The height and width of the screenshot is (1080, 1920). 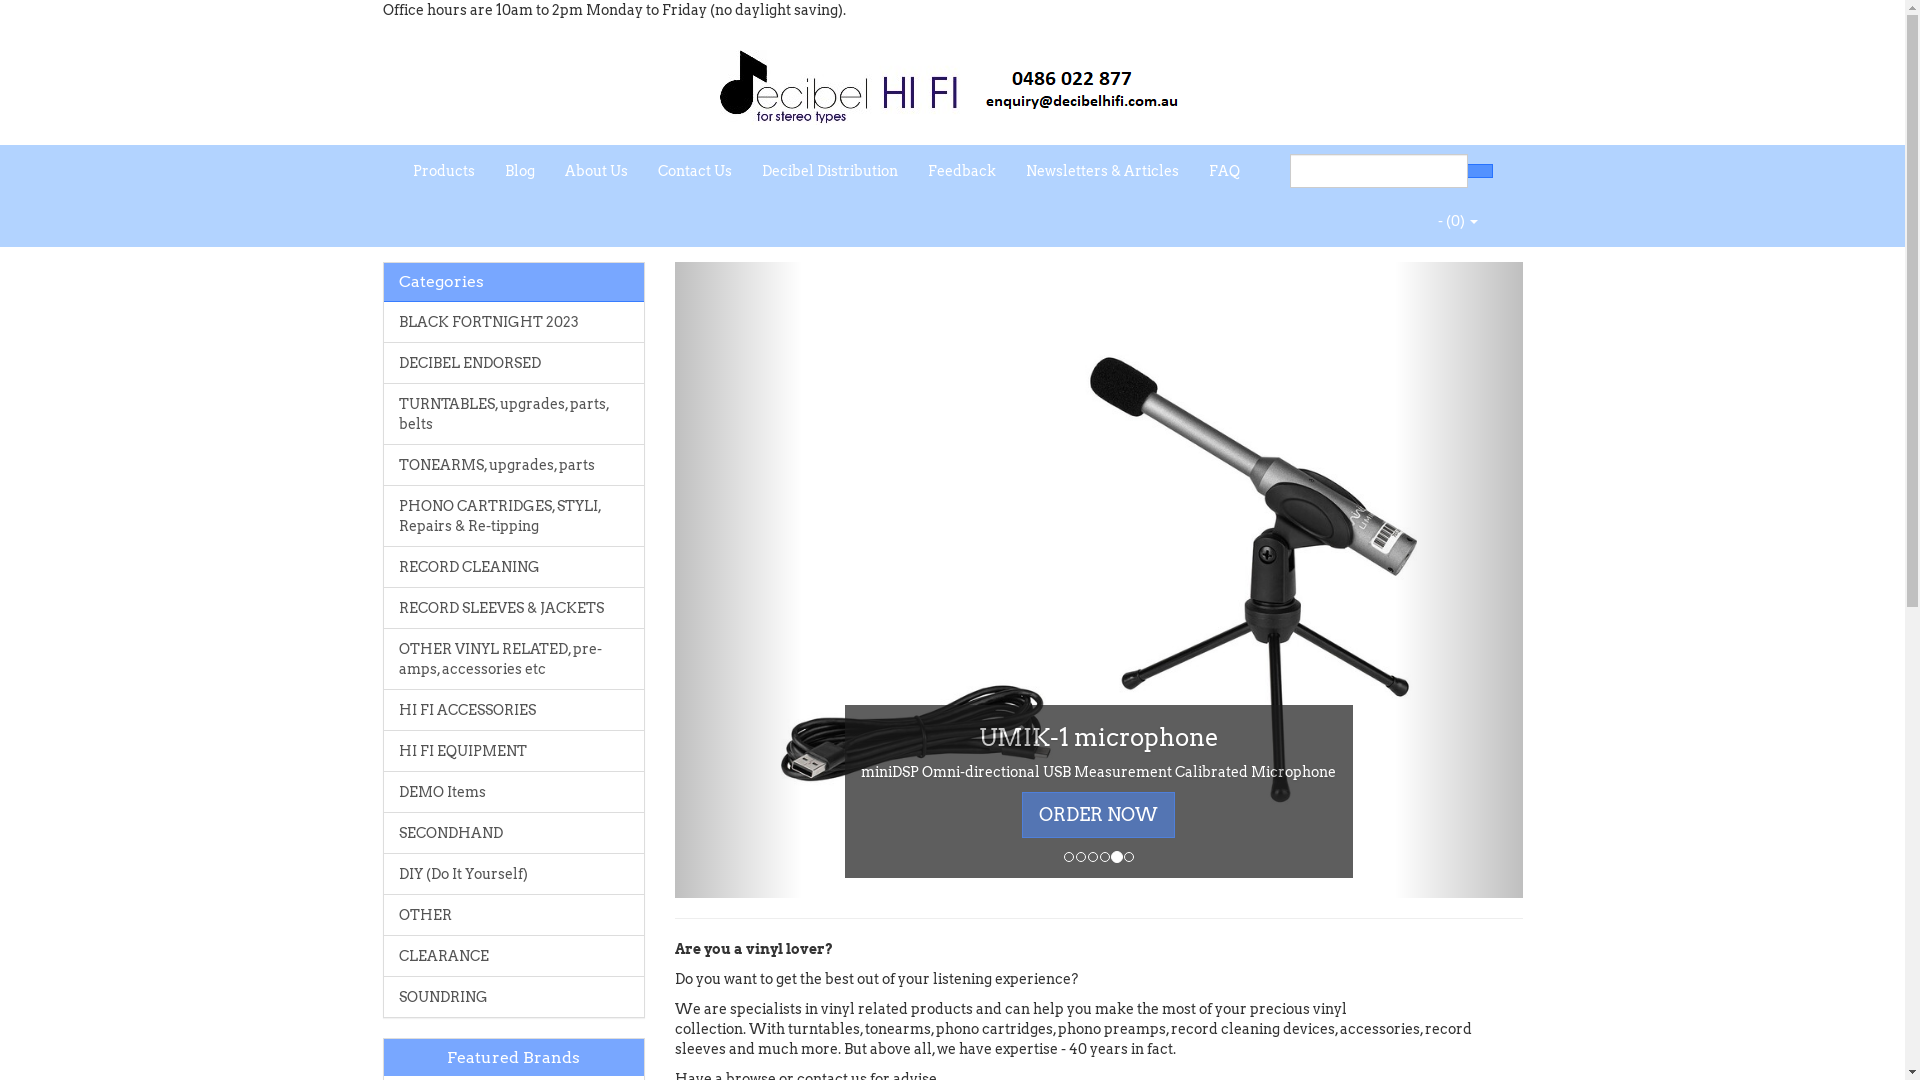 I want to click on Decibel Hi Fi, so click(x=953, y=81).